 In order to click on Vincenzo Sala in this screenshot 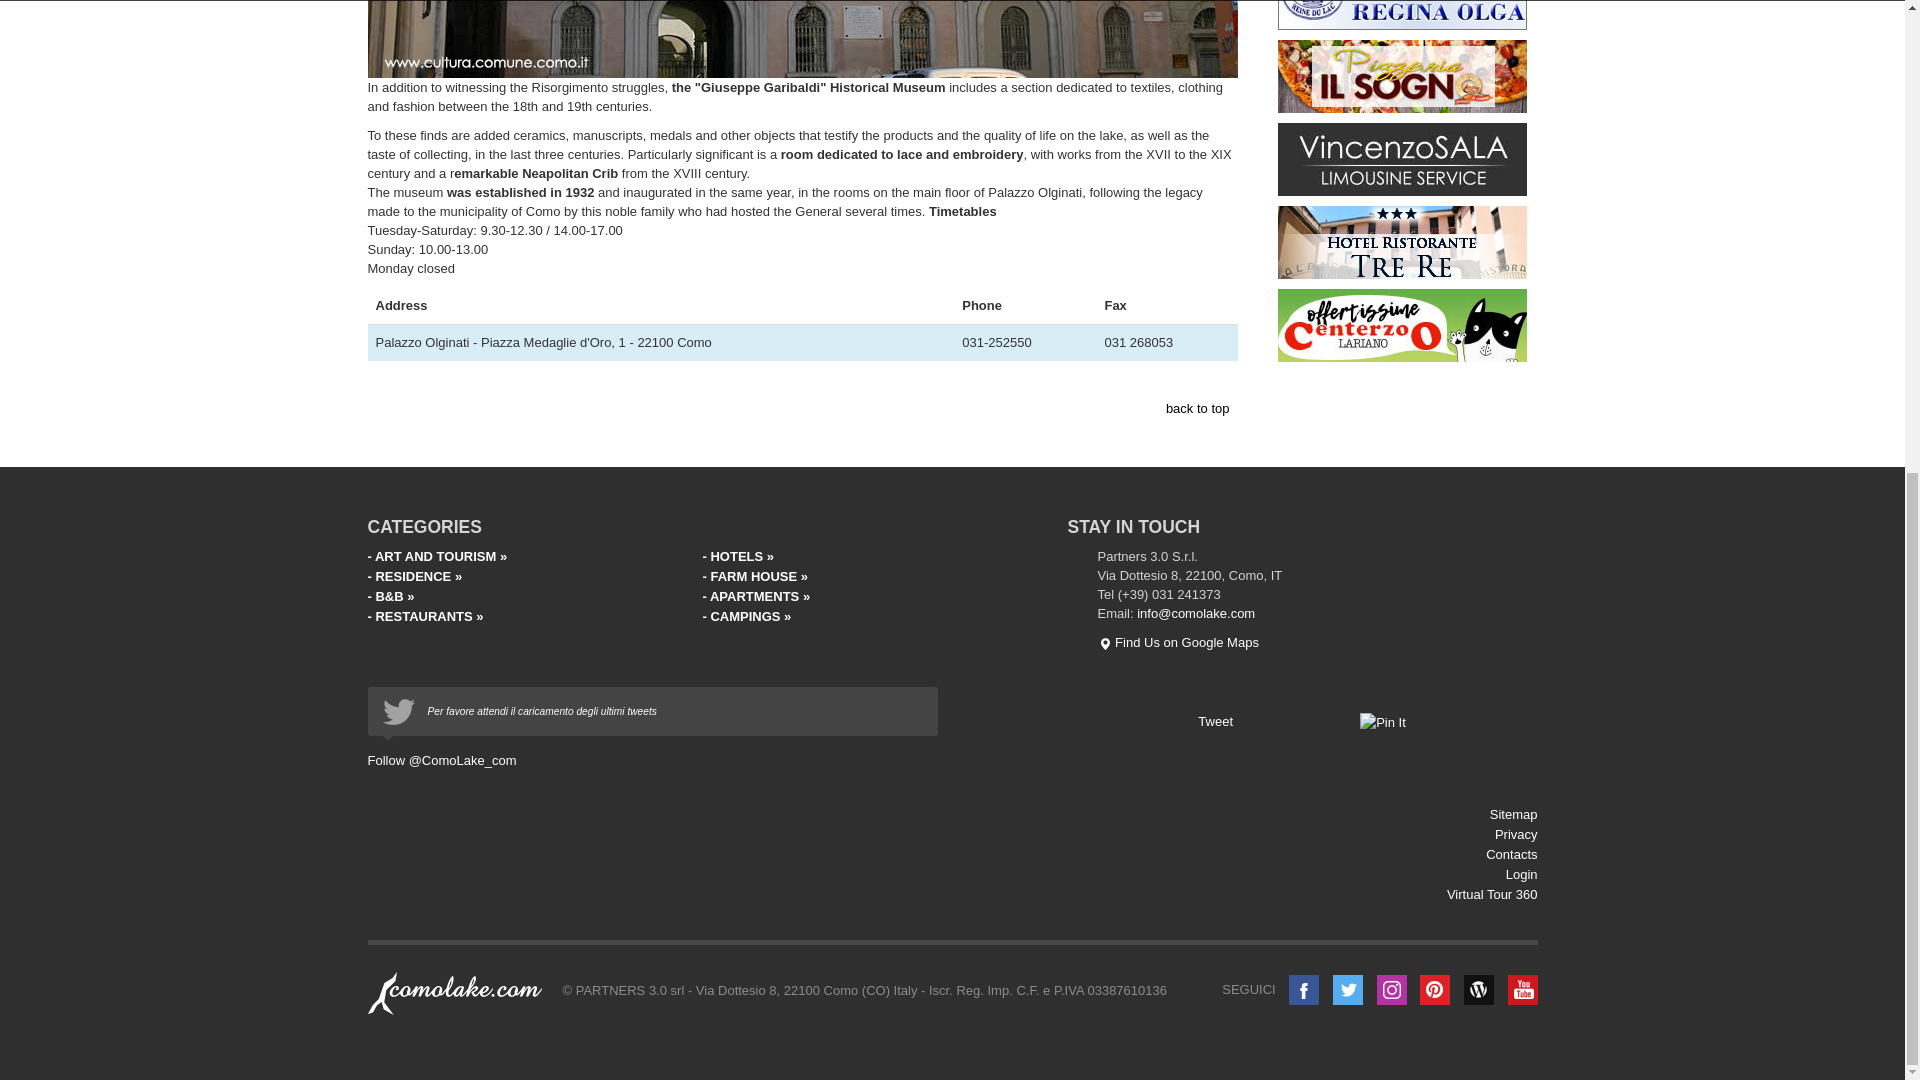, I will do `click(1402, 158)`.